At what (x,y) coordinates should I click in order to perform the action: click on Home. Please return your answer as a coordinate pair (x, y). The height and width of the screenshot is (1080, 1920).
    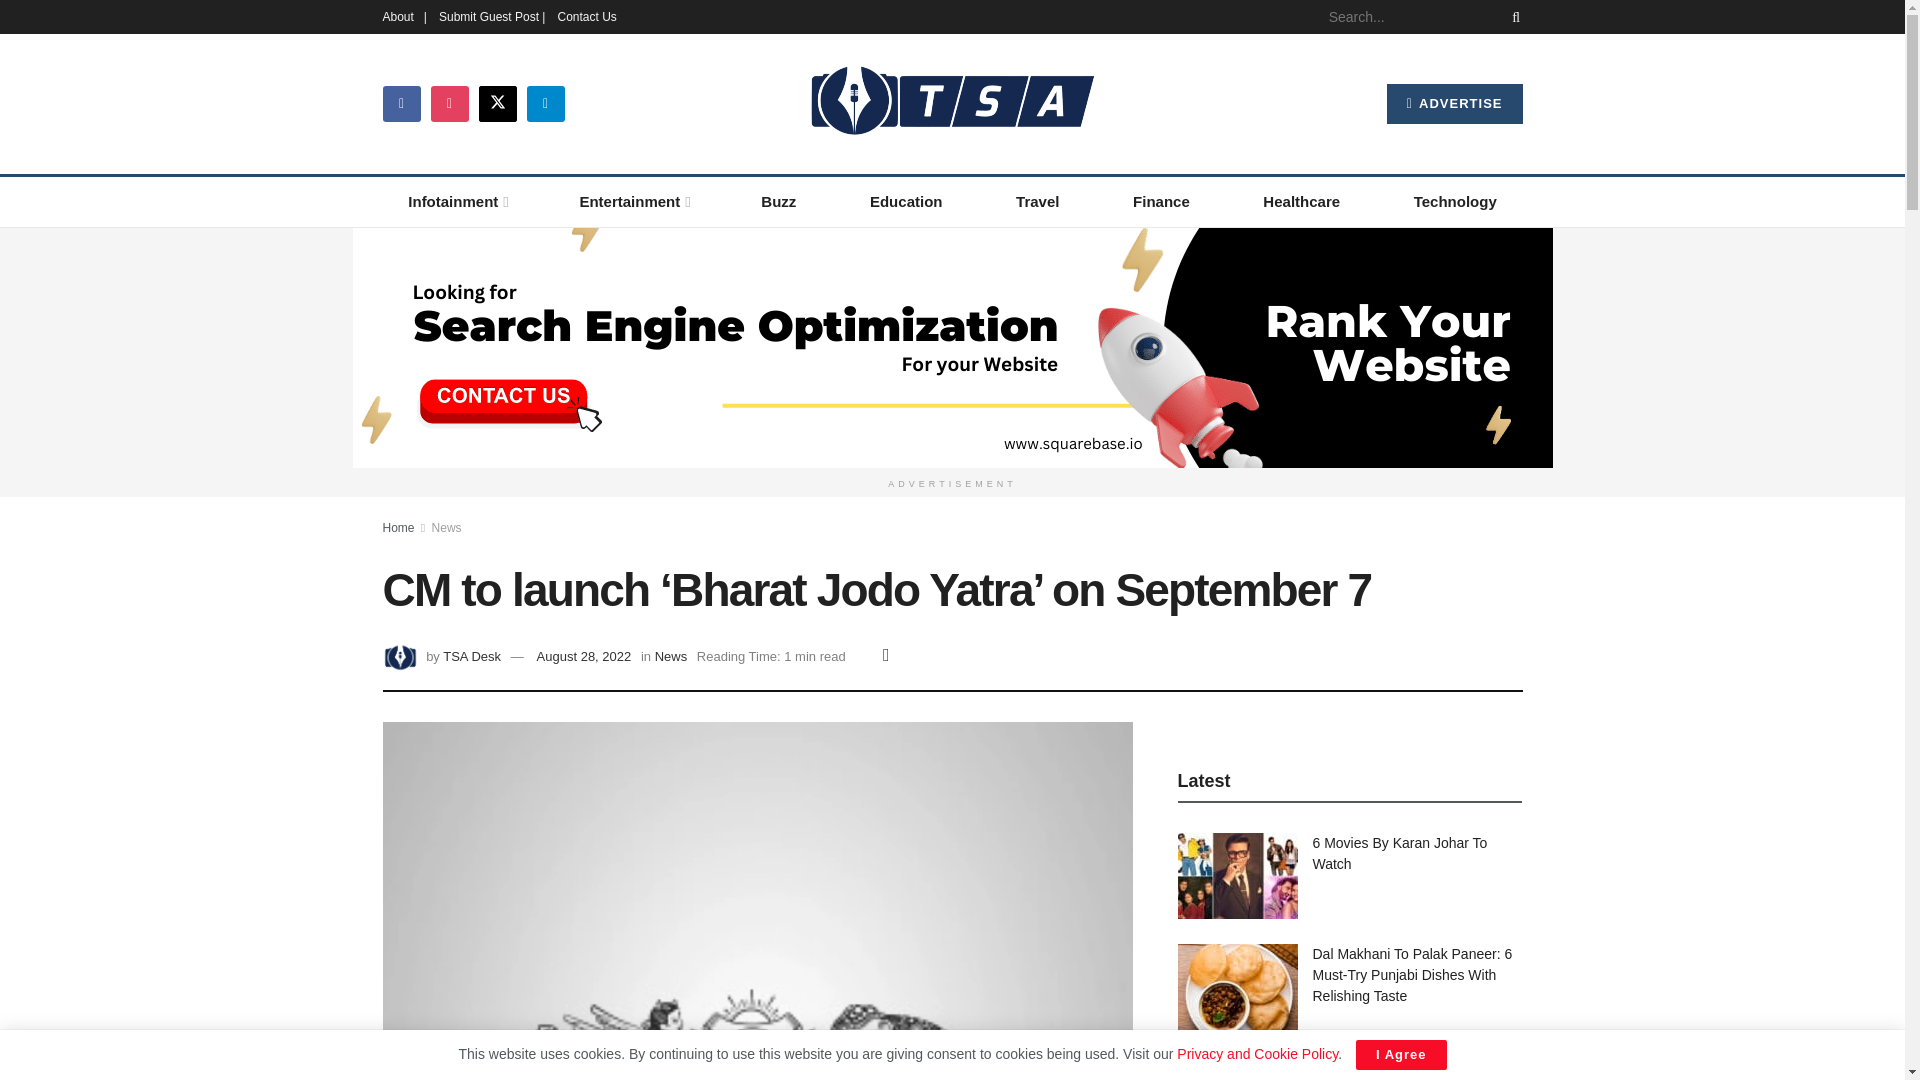
    Looking at the image, I should click on (398, 526).